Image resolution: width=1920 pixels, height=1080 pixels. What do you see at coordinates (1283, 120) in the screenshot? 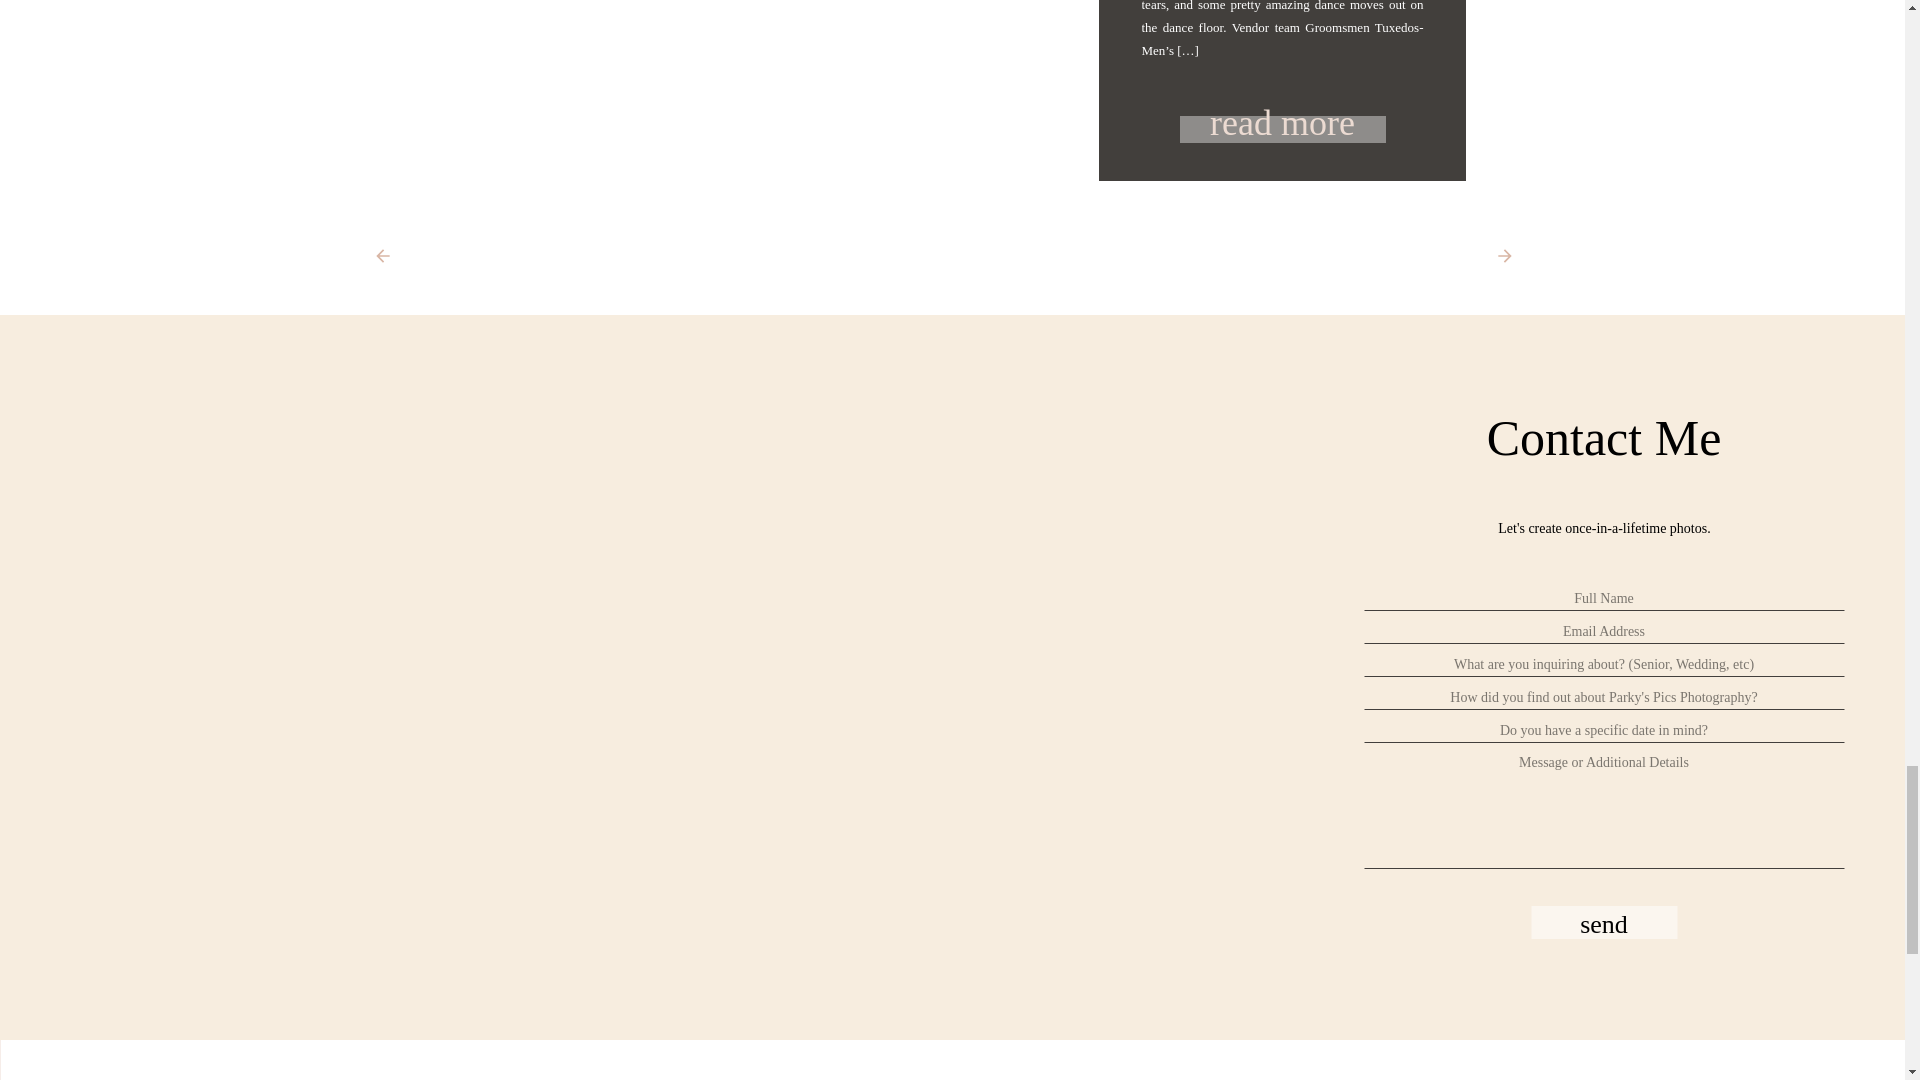
I see `read more` at bounding box center [1283, 120].